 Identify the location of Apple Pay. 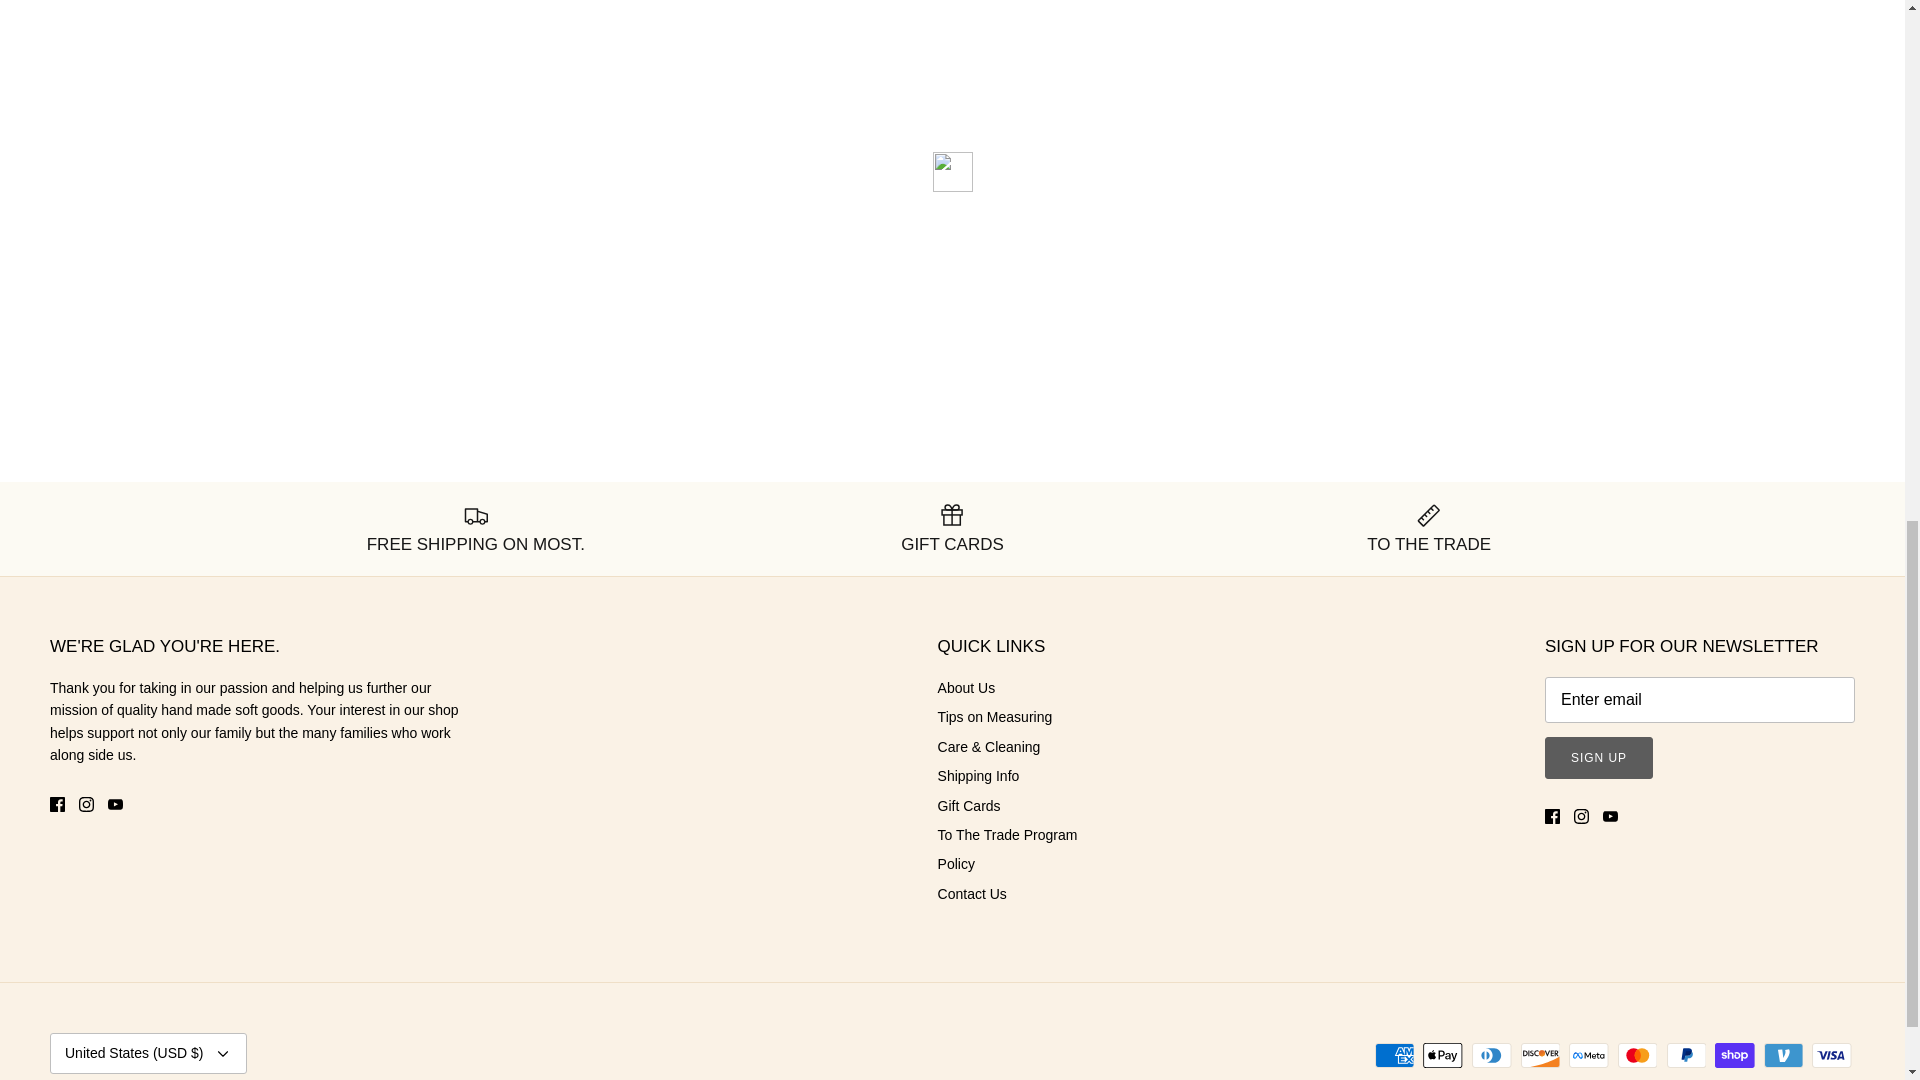
(1442, 1056).